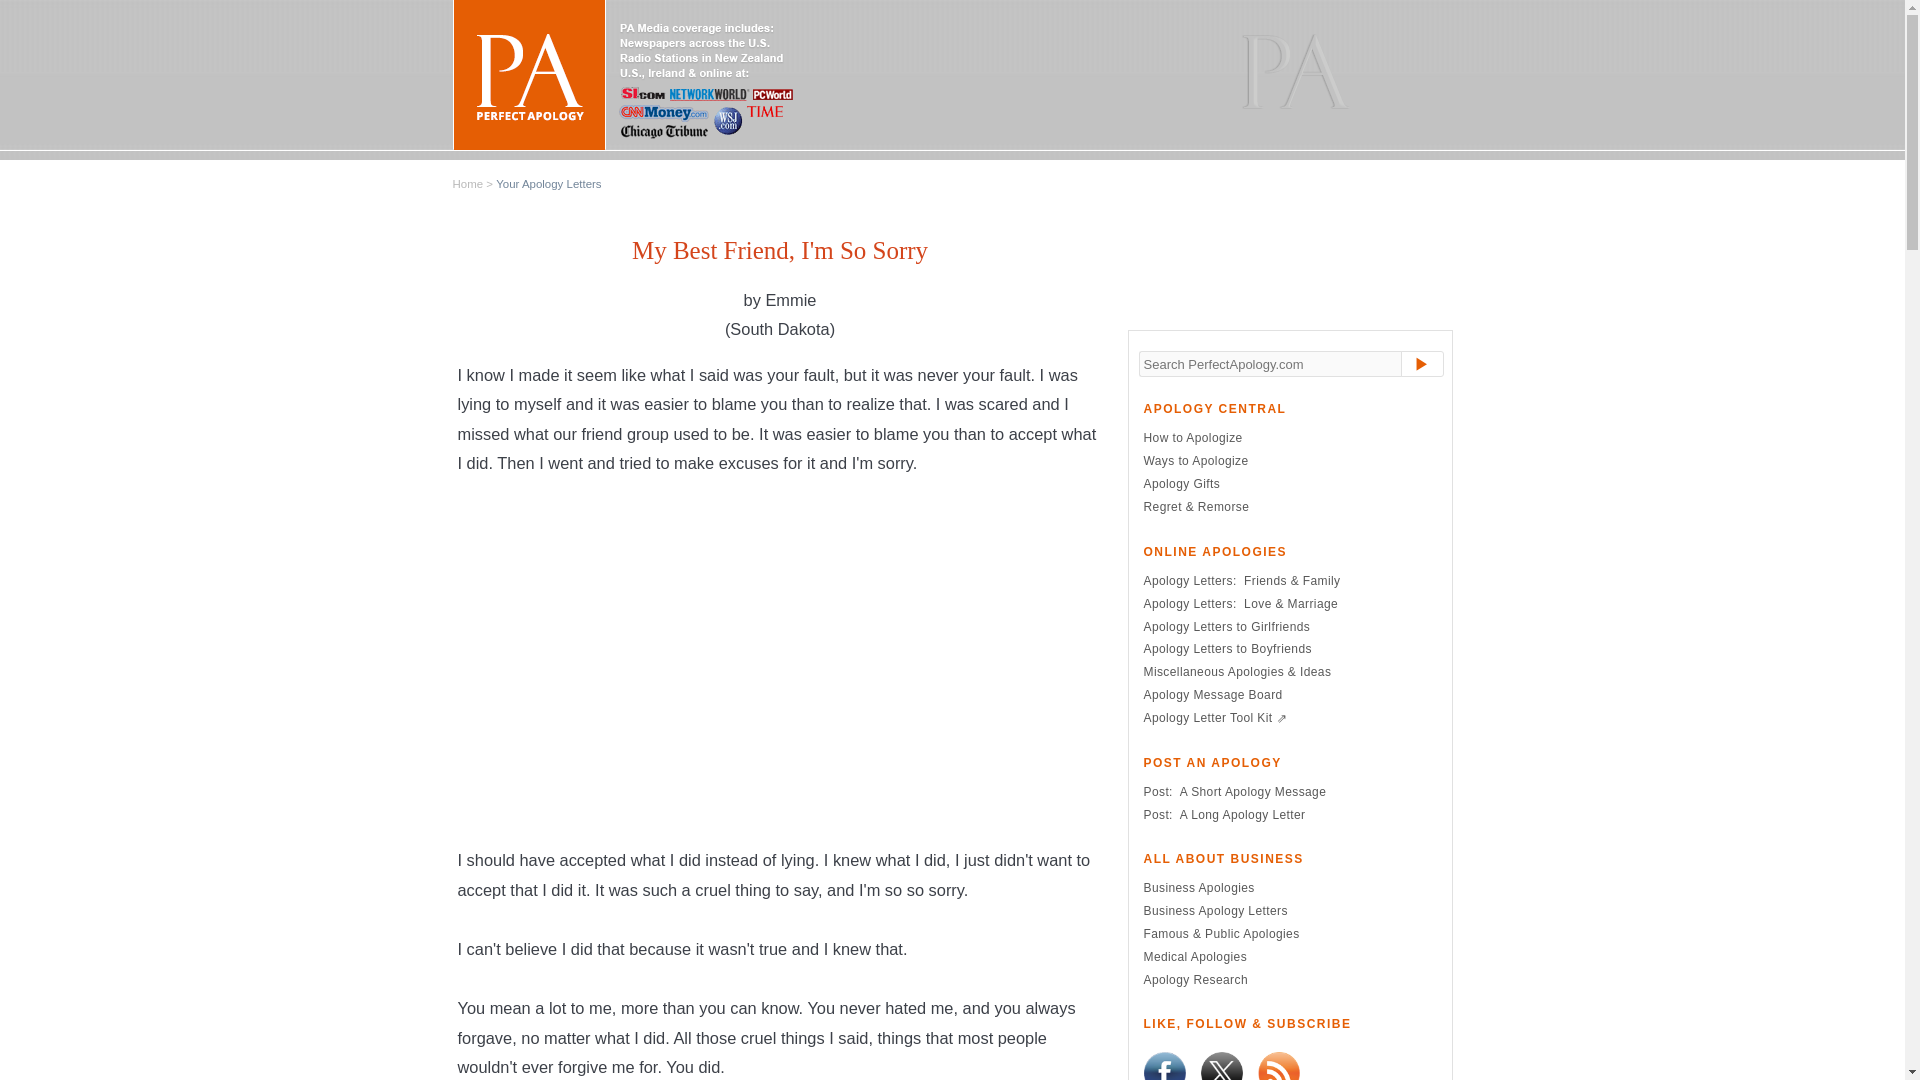 The height and width of the screenshot is (1080, 1920). Describe the element at coordinates (1190, 888) in the screenshot. I see `Business Apologies` at that location.